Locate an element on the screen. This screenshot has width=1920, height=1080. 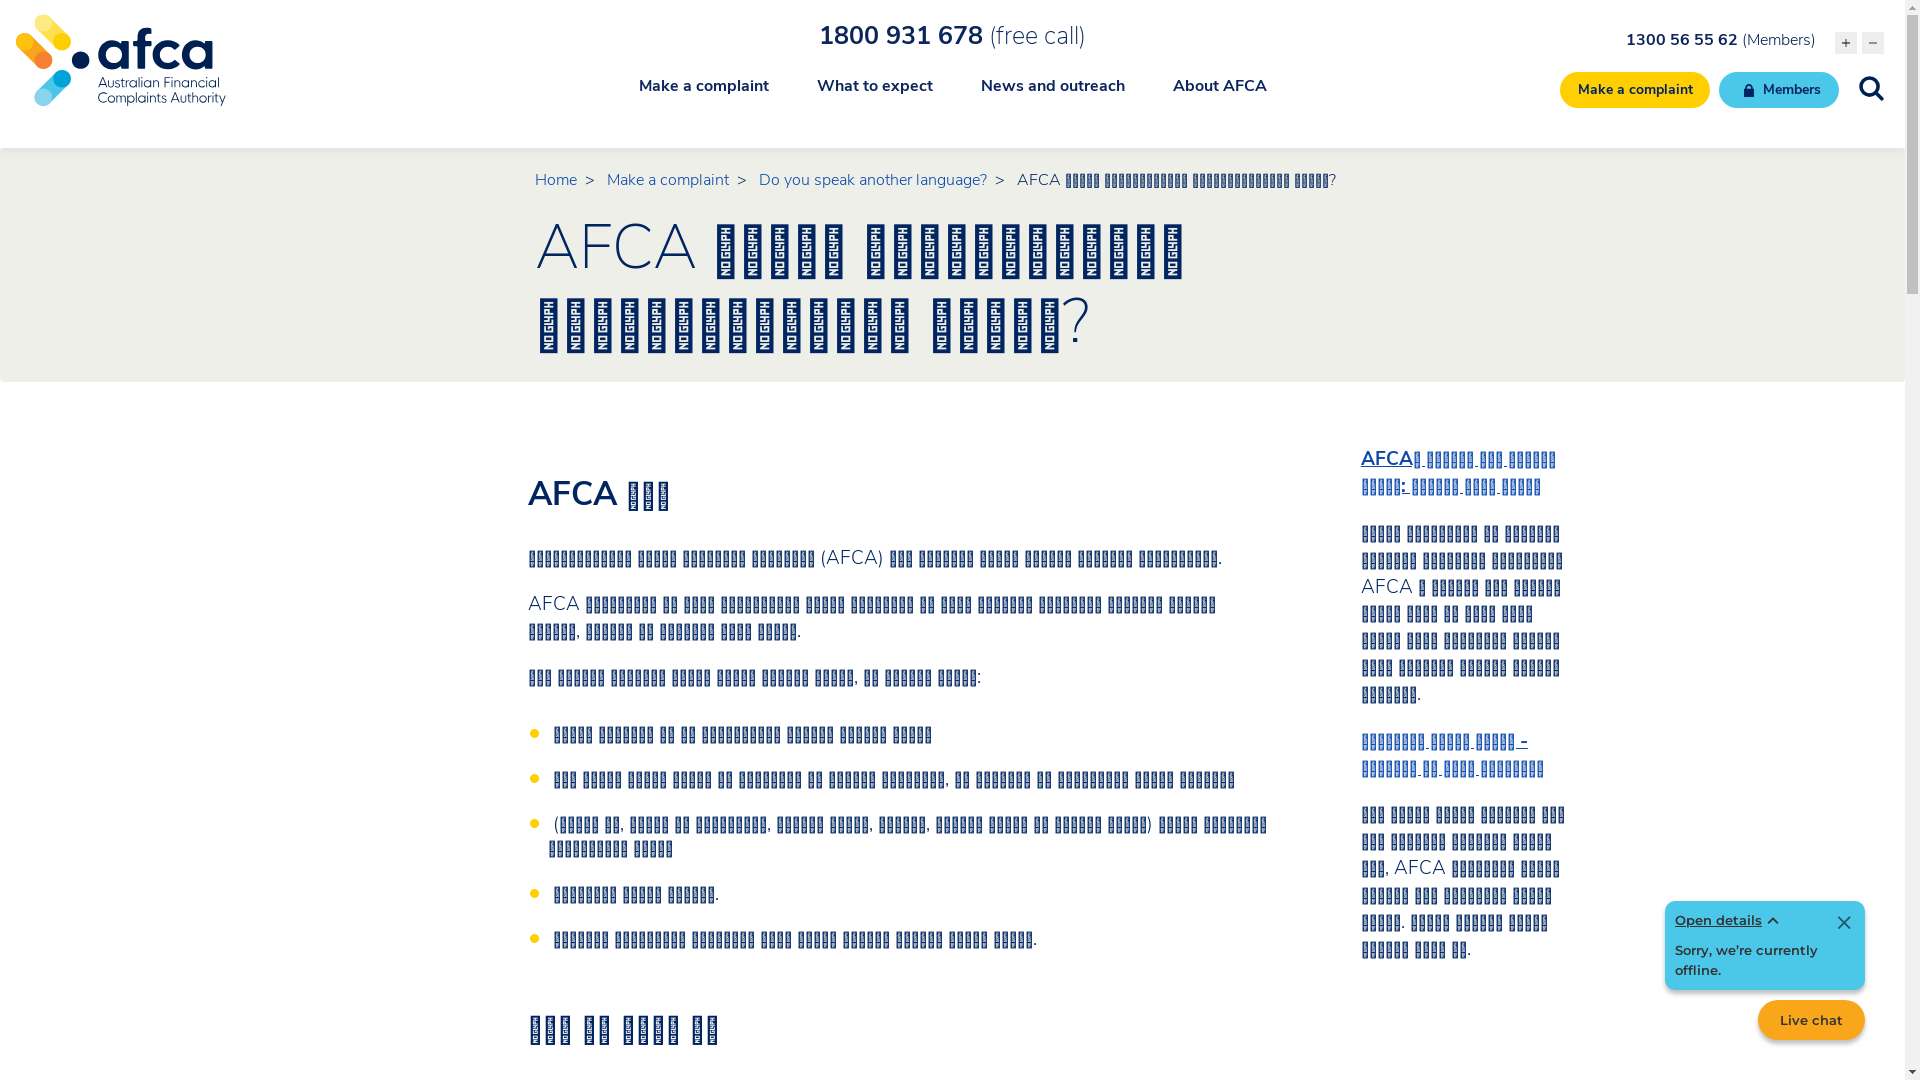
Close the status popup is located at coordinates (1844, 924).